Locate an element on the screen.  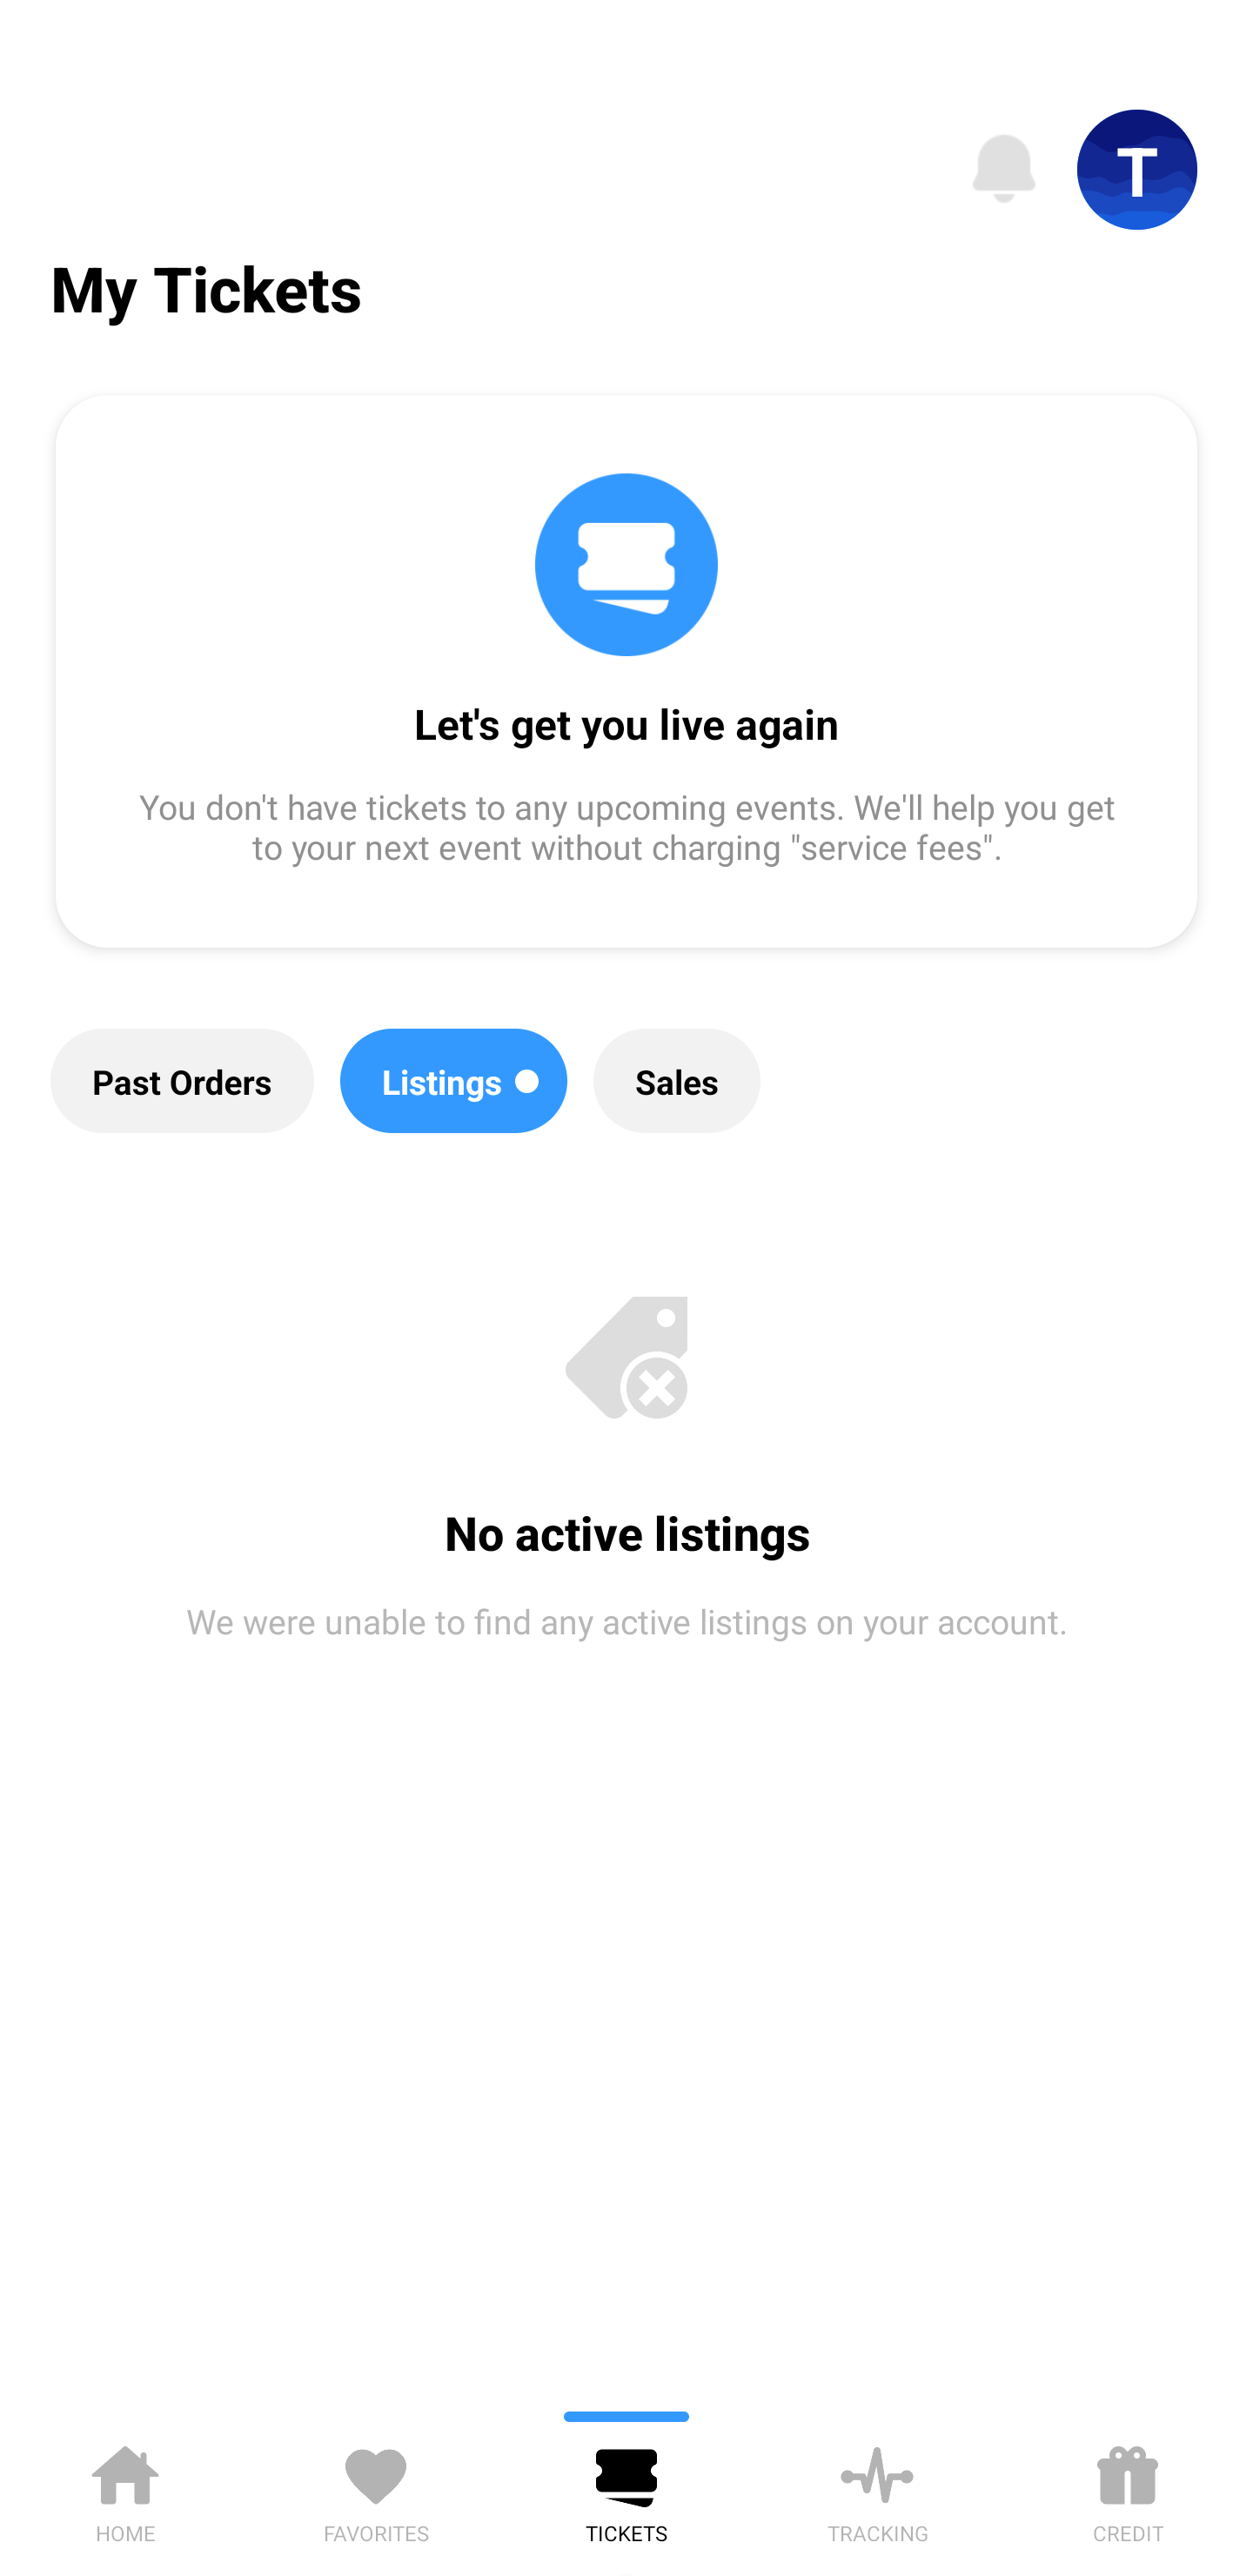
HOME is located at coordinates (125, 2489).